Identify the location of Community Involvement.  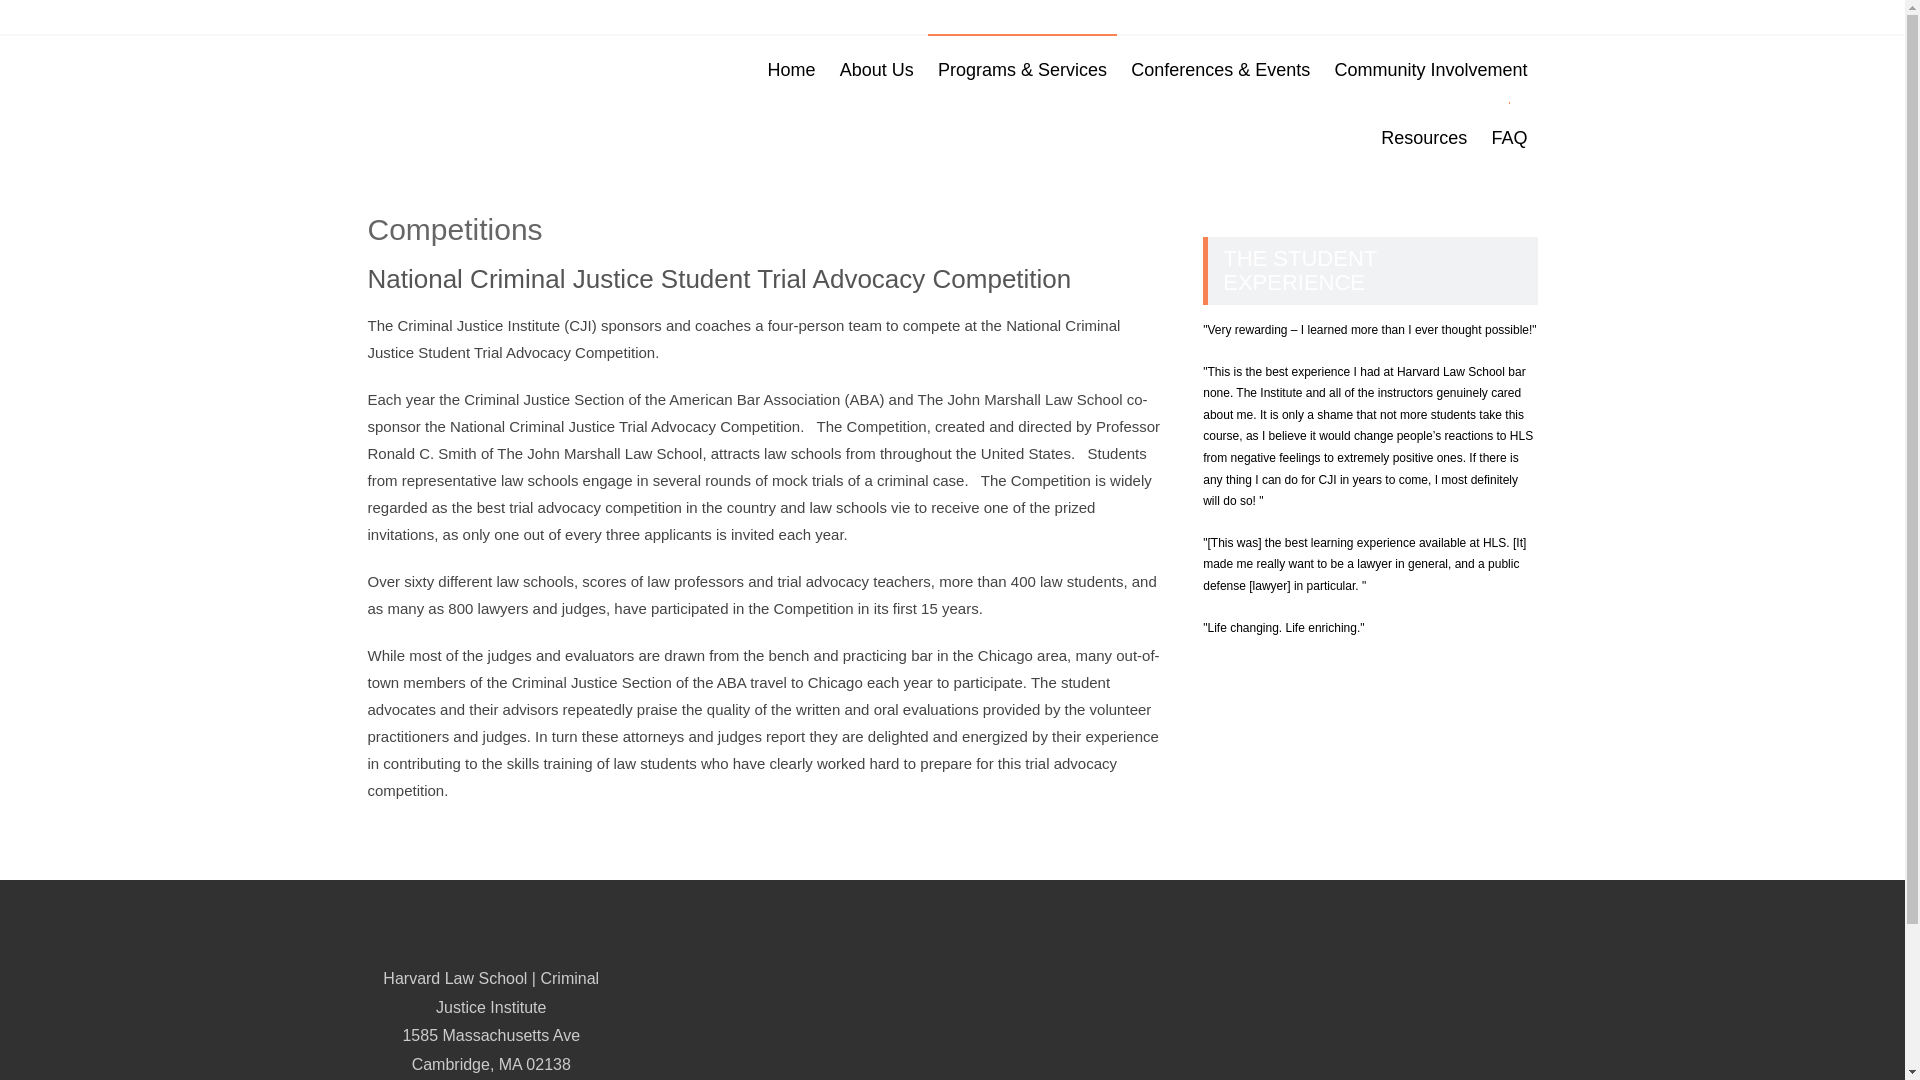
(1430, 69).